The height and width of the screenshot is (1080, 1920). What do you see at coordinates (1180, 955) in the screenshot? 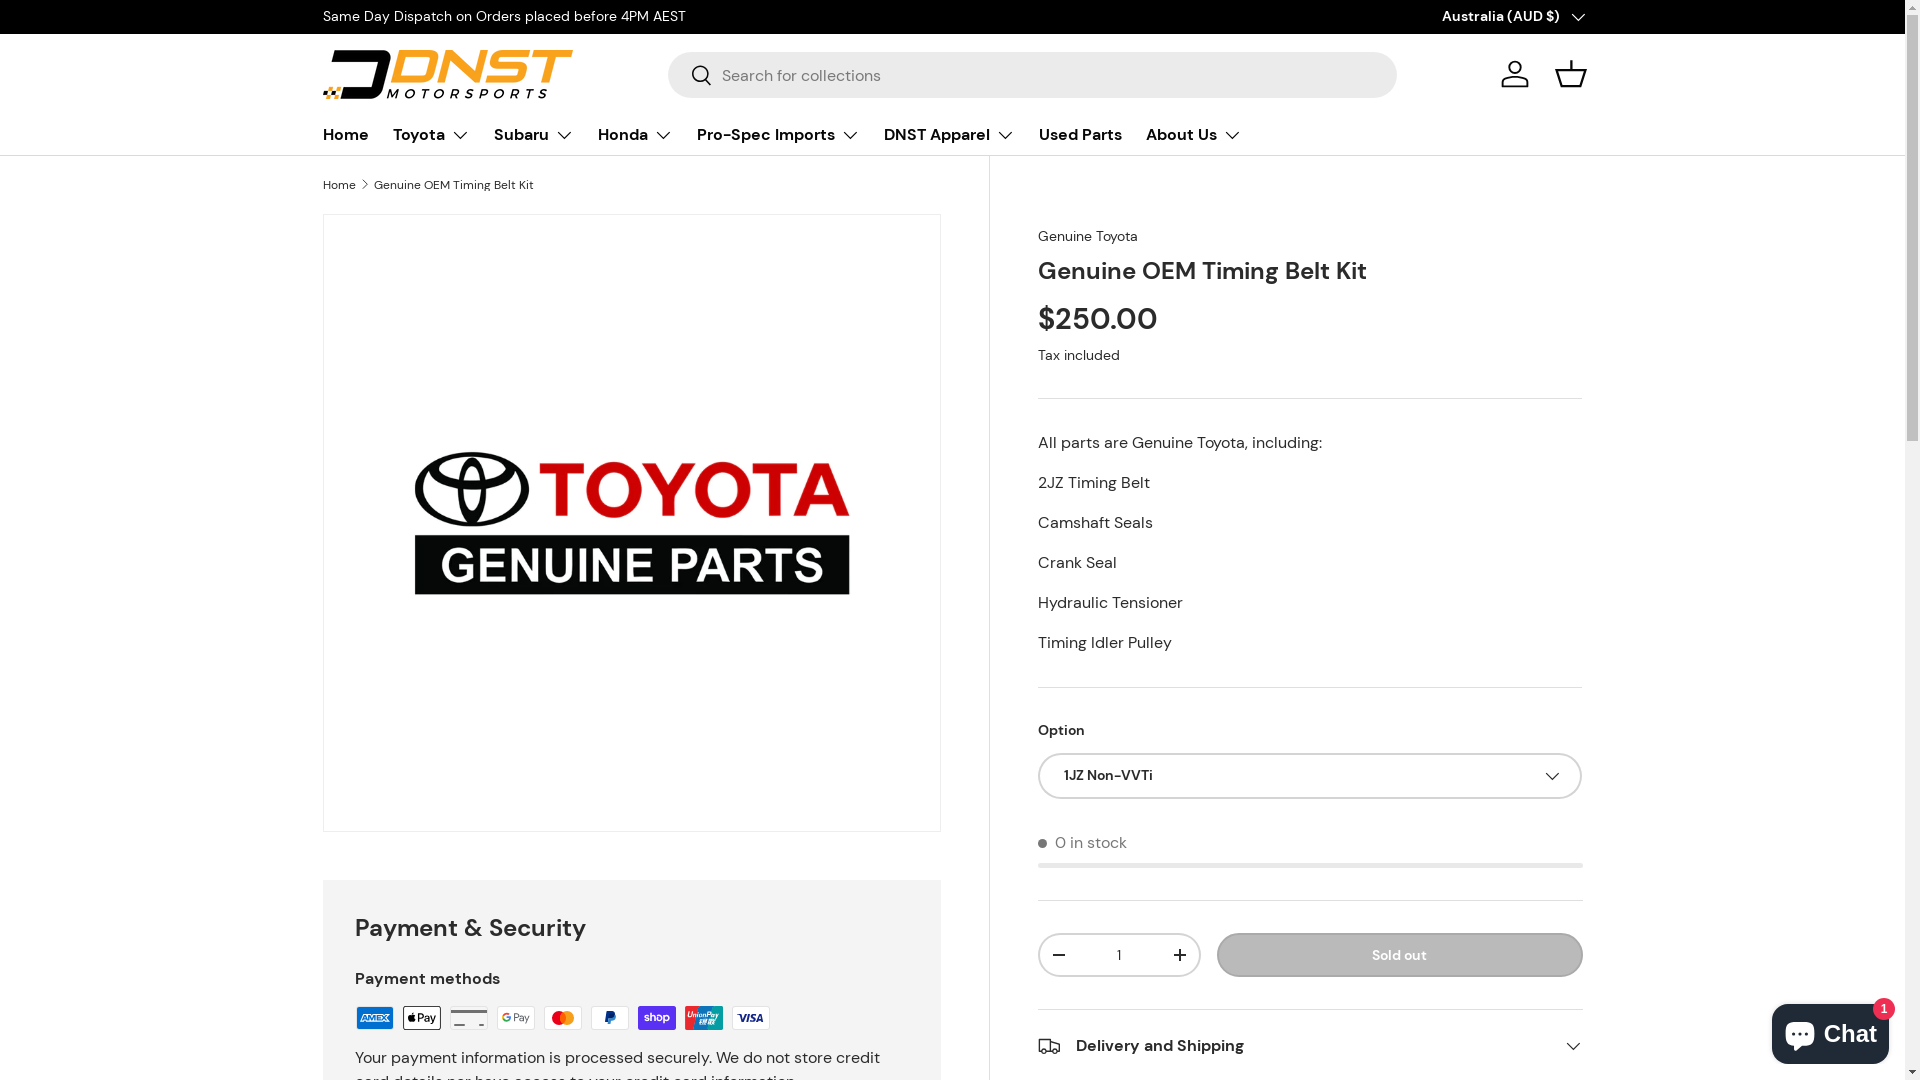
I see `+` at bounding box center [1180, 955].